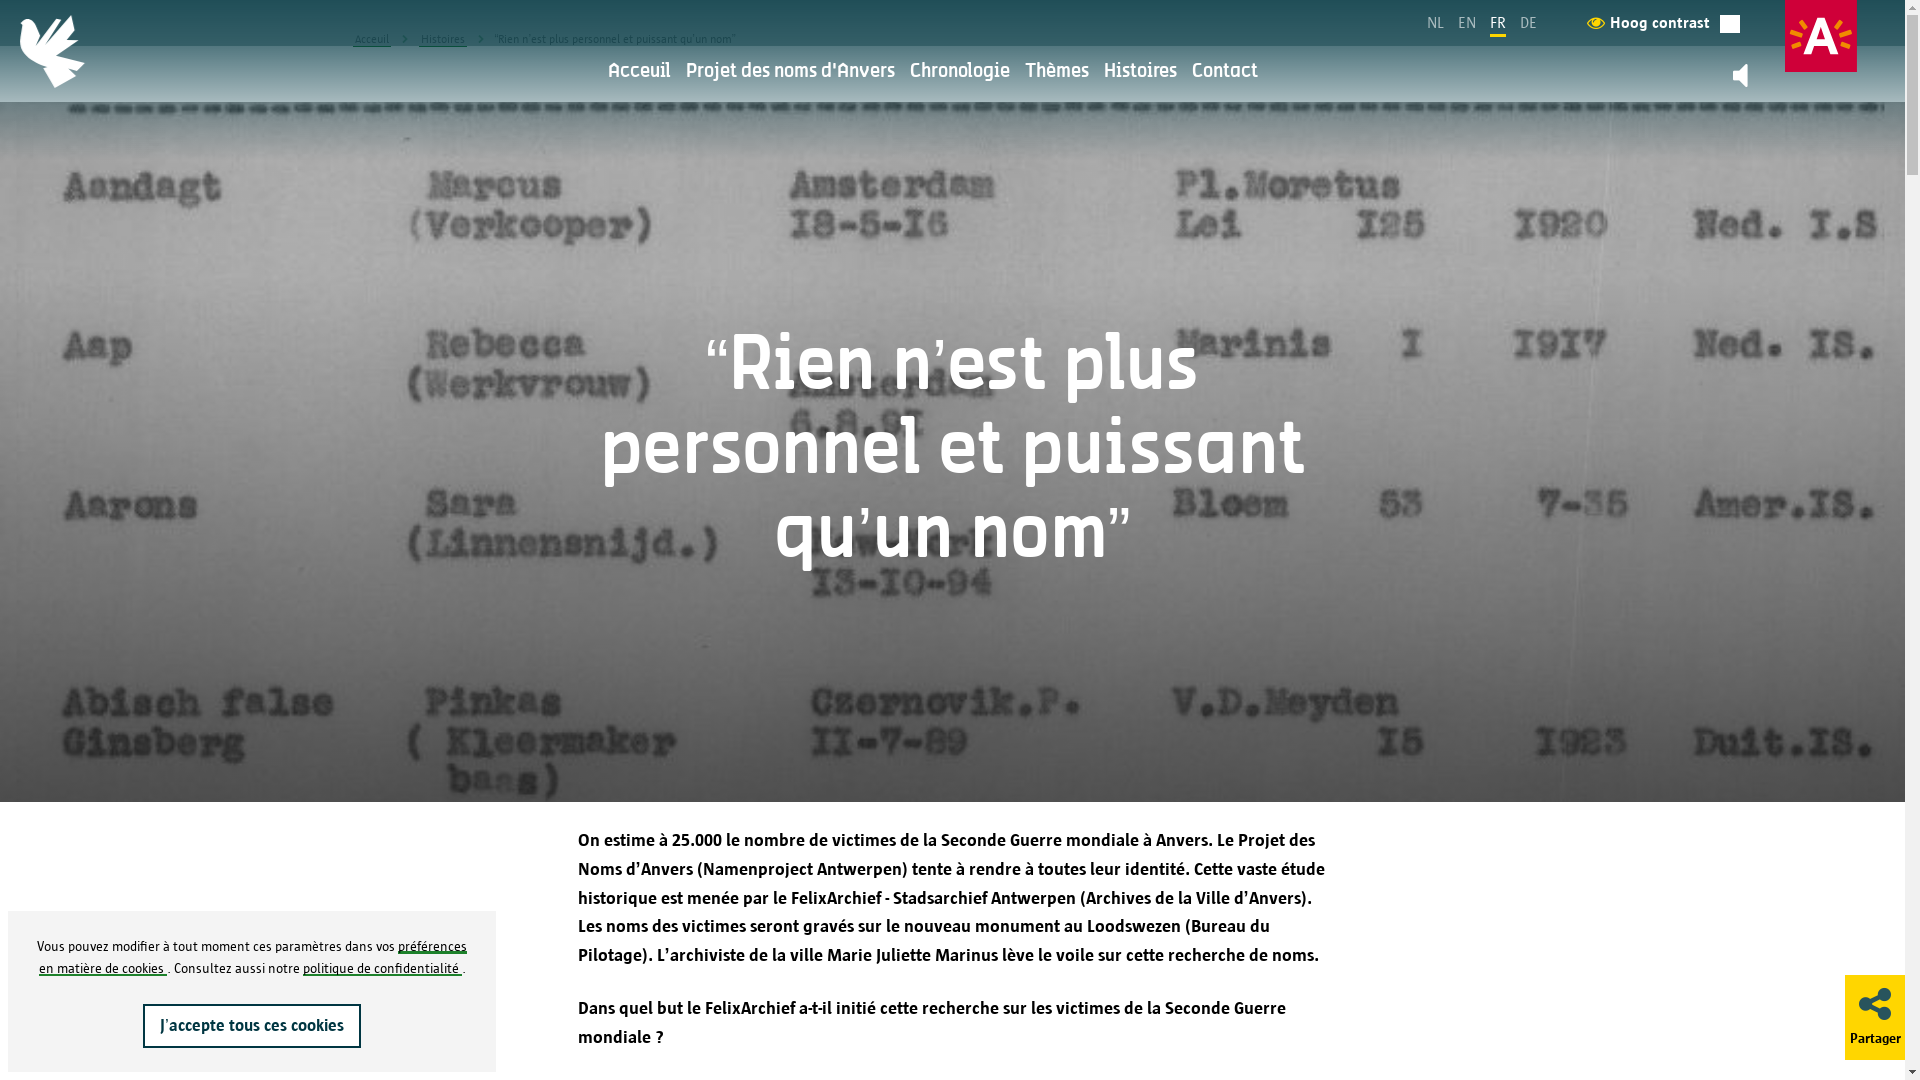 Image resolution: width=1920 pixels, height=1080 pixels. I want to click on NL, so click(1436, 22).